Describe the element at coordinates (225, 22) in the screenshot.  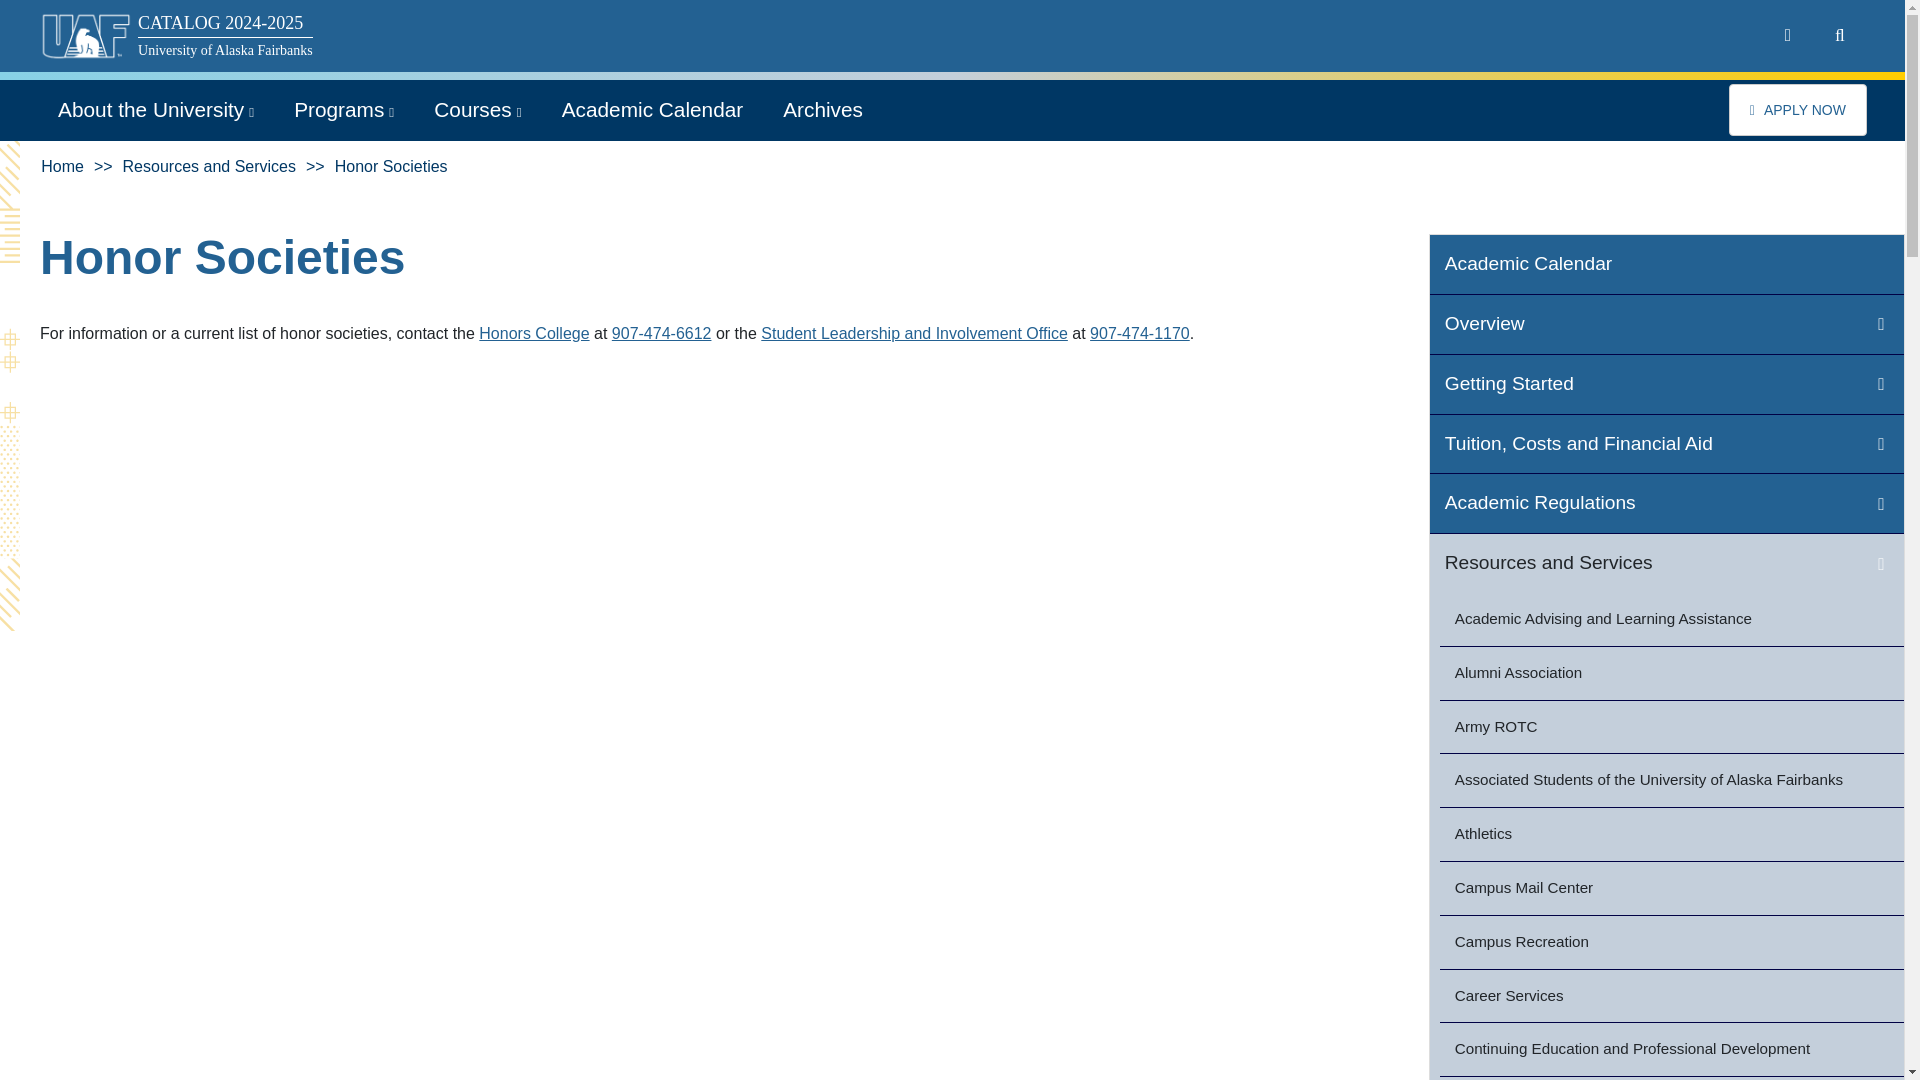
I see `CATALOG 2024-2025` at that location.